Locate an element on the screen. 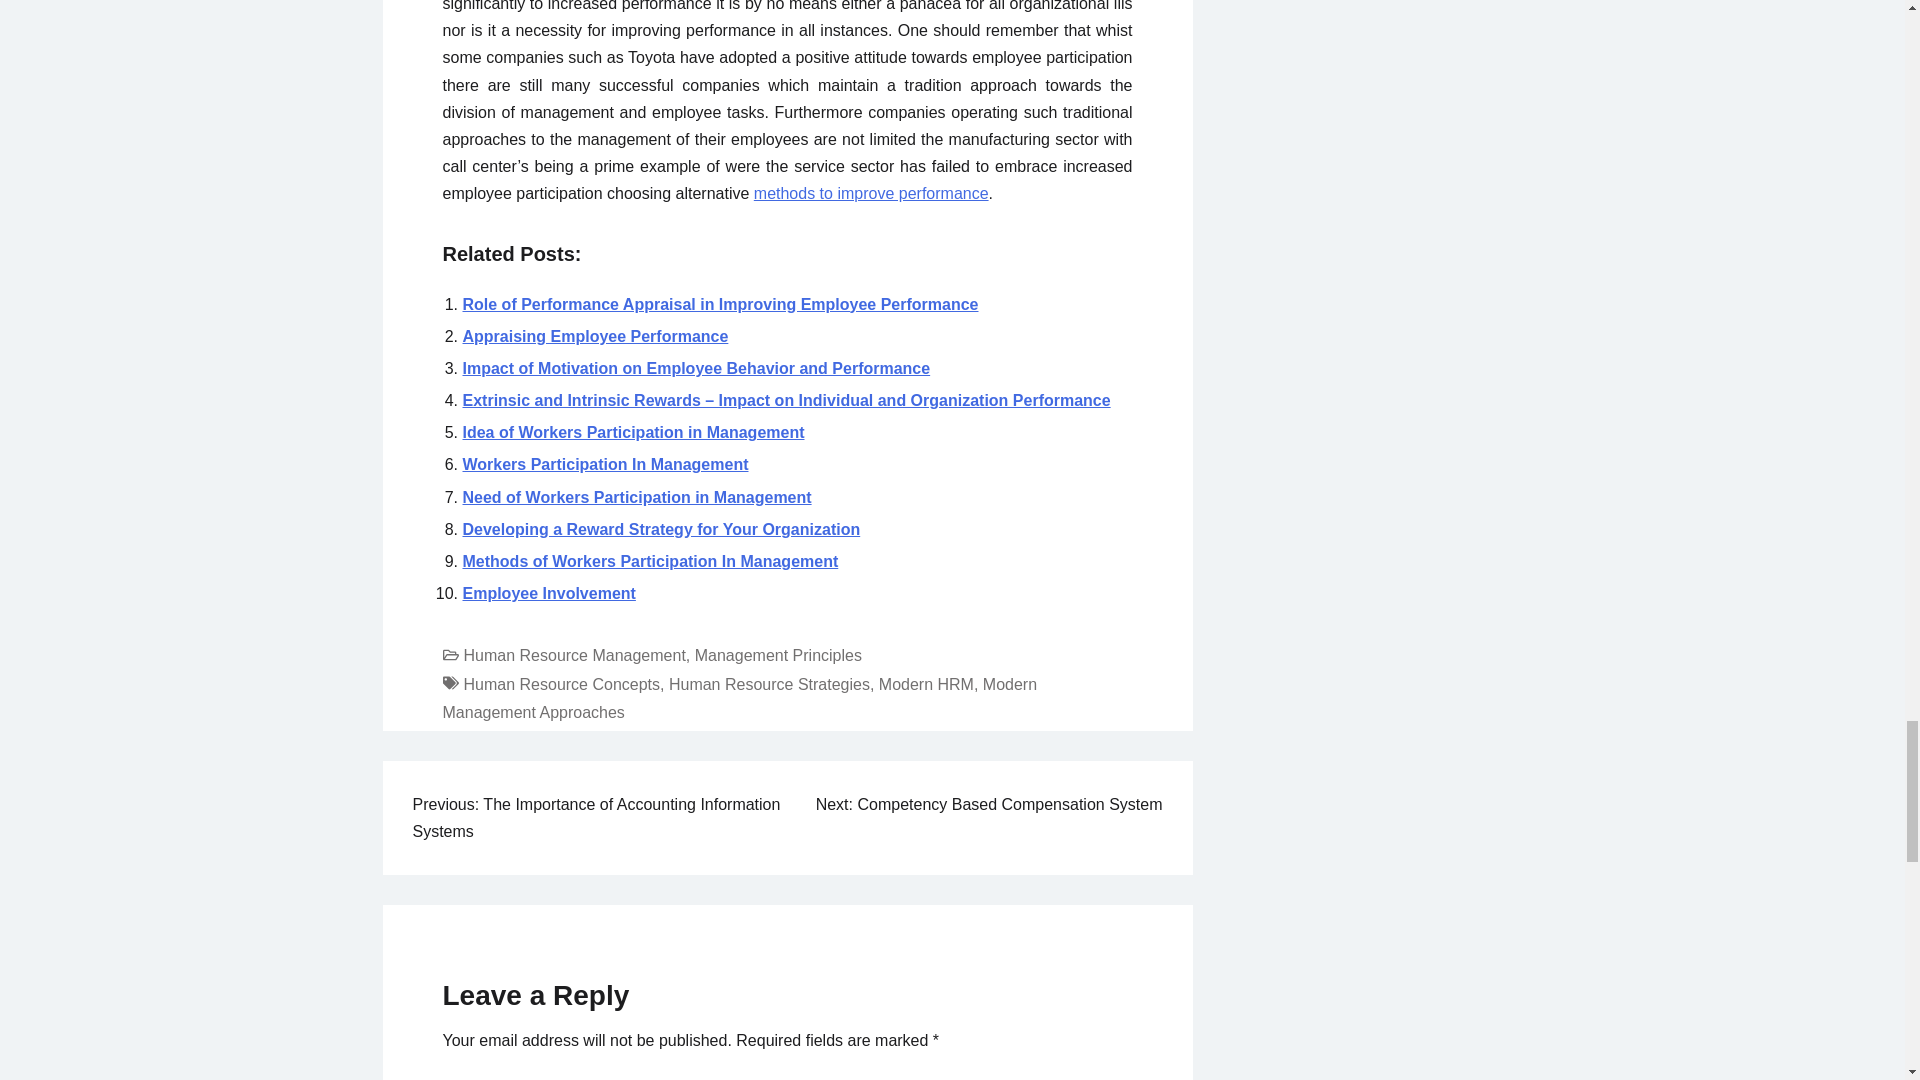 The height and width of the screenshot is (1080, 1920). Methods of Workers Participation In Management is located at coordinates (650, 561).